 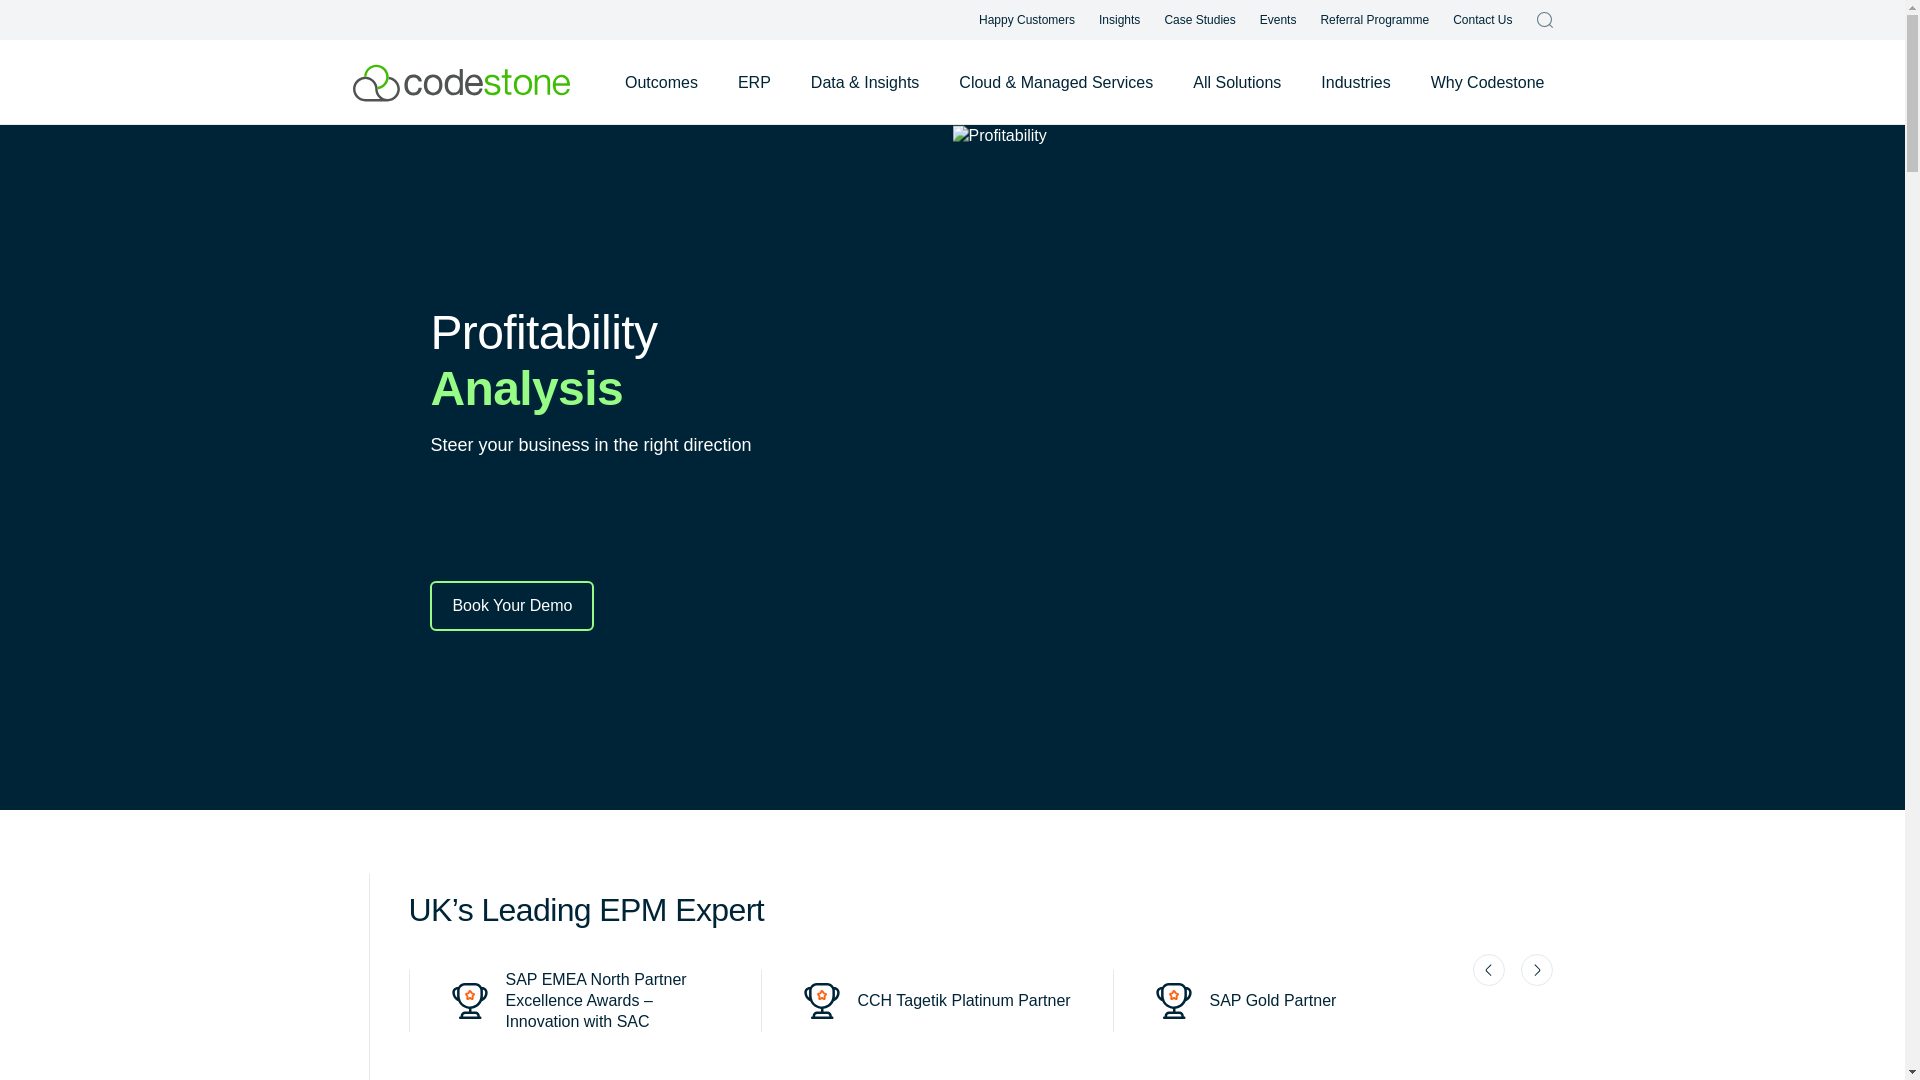 I want to click on Referral Programme, so click(x=1374, y=20).